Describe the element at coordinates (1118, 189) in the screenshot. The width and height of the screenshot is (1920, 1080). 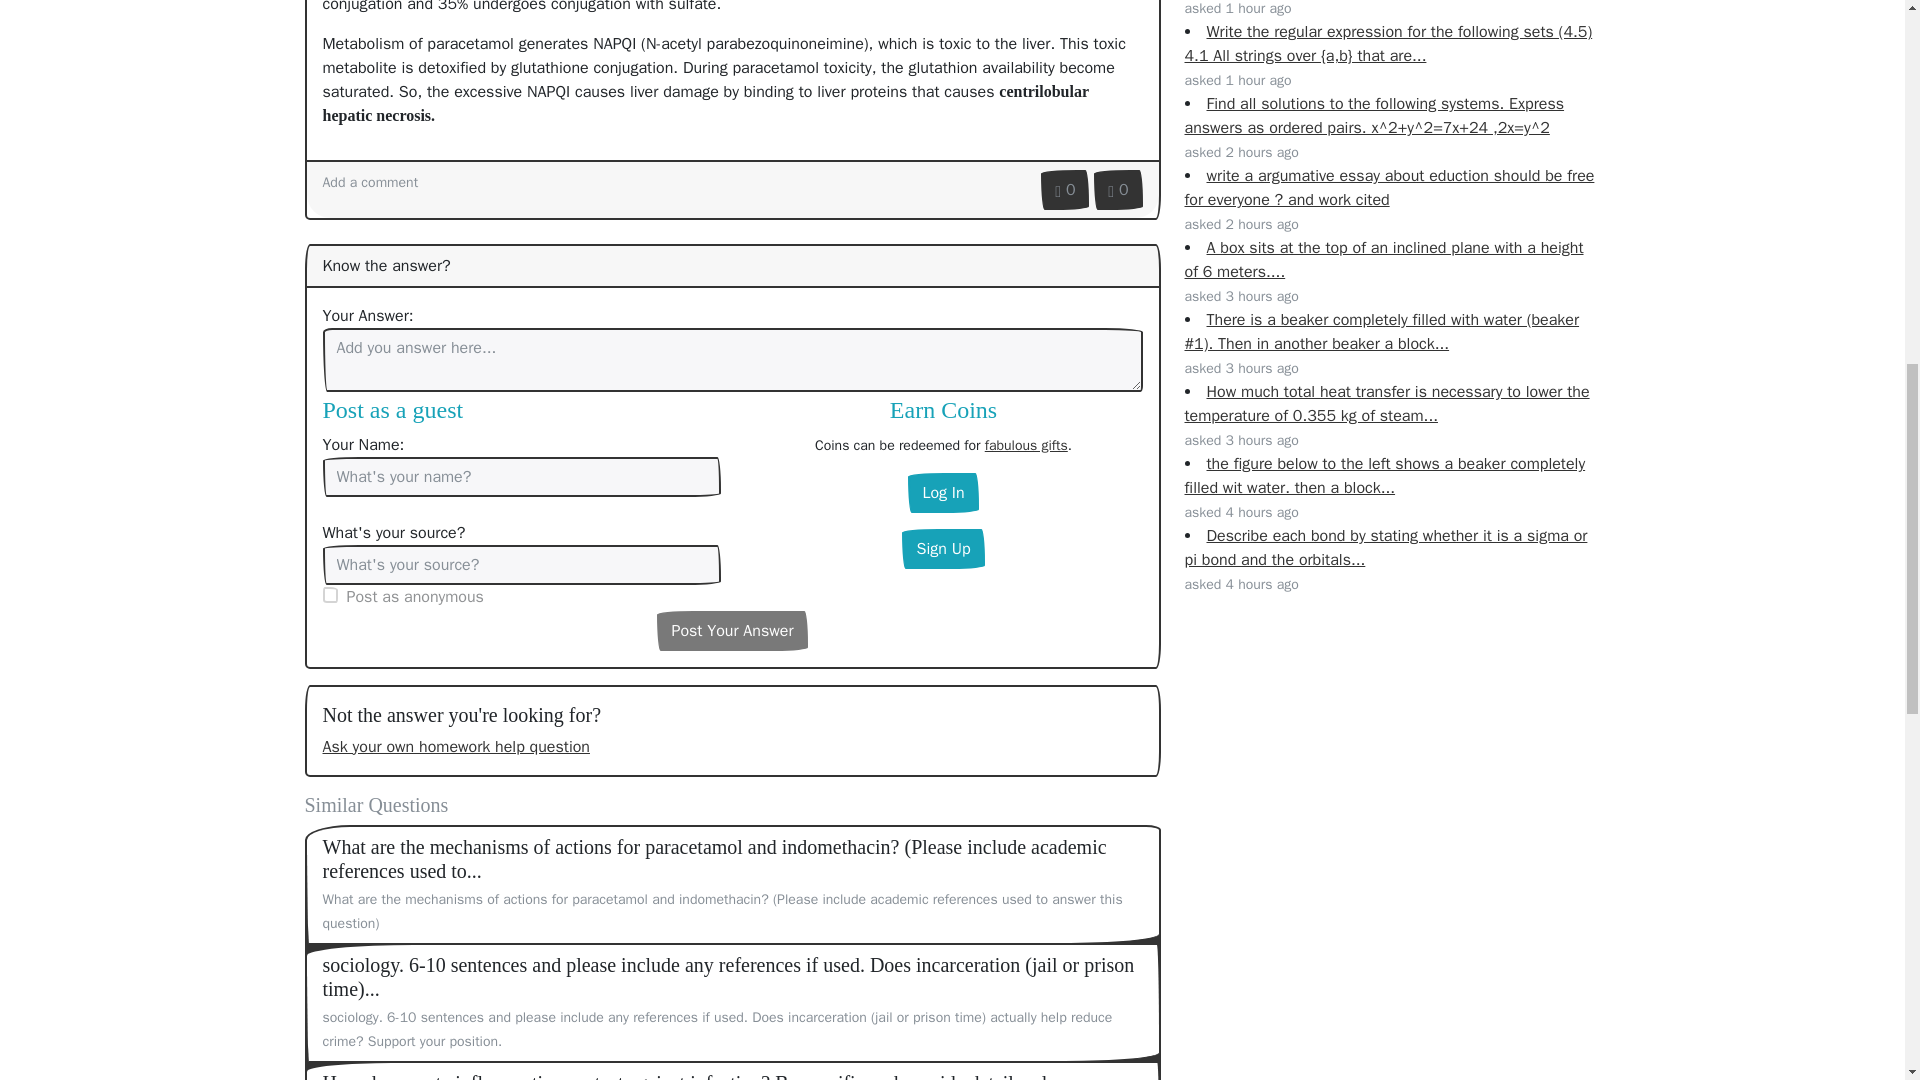
I see `0` at that location.